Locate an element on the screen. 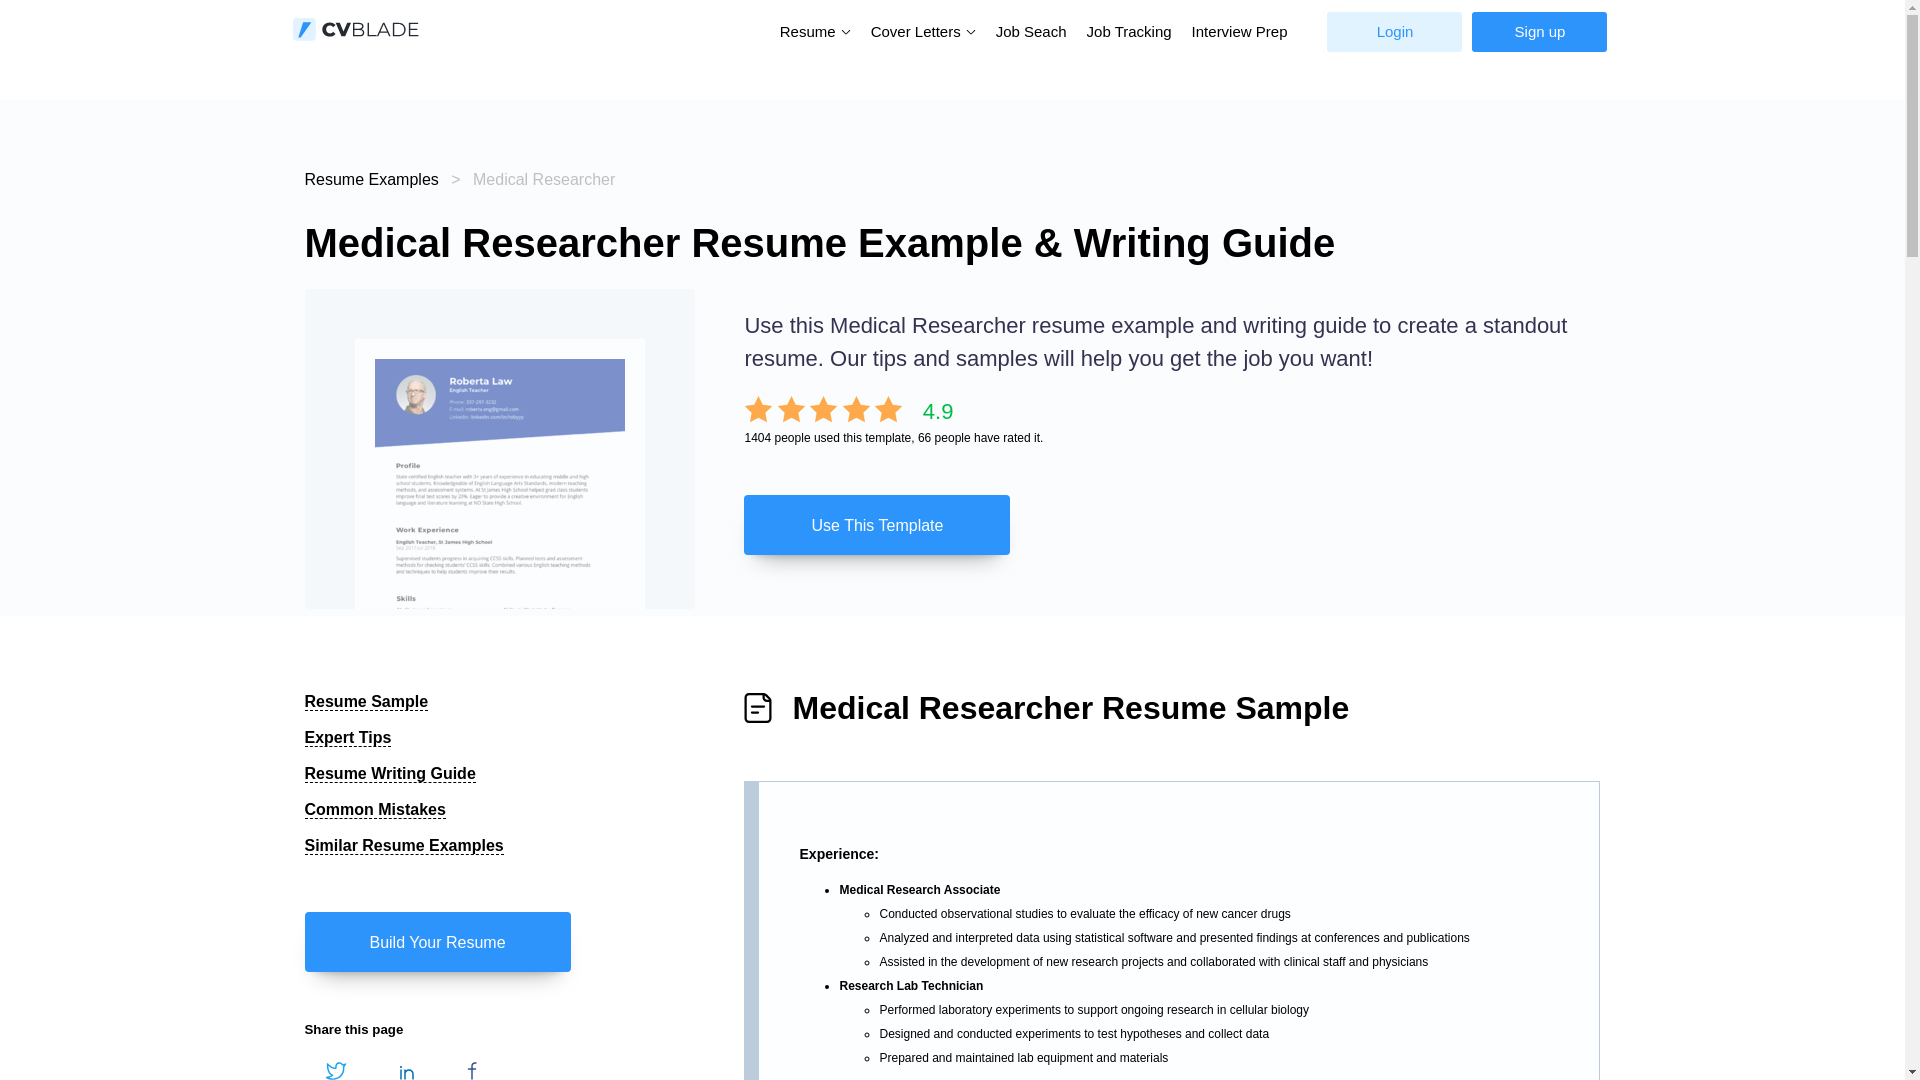 This screenshot has height=1080, width=1920. Use This Template is located at coordinates (876, 524).